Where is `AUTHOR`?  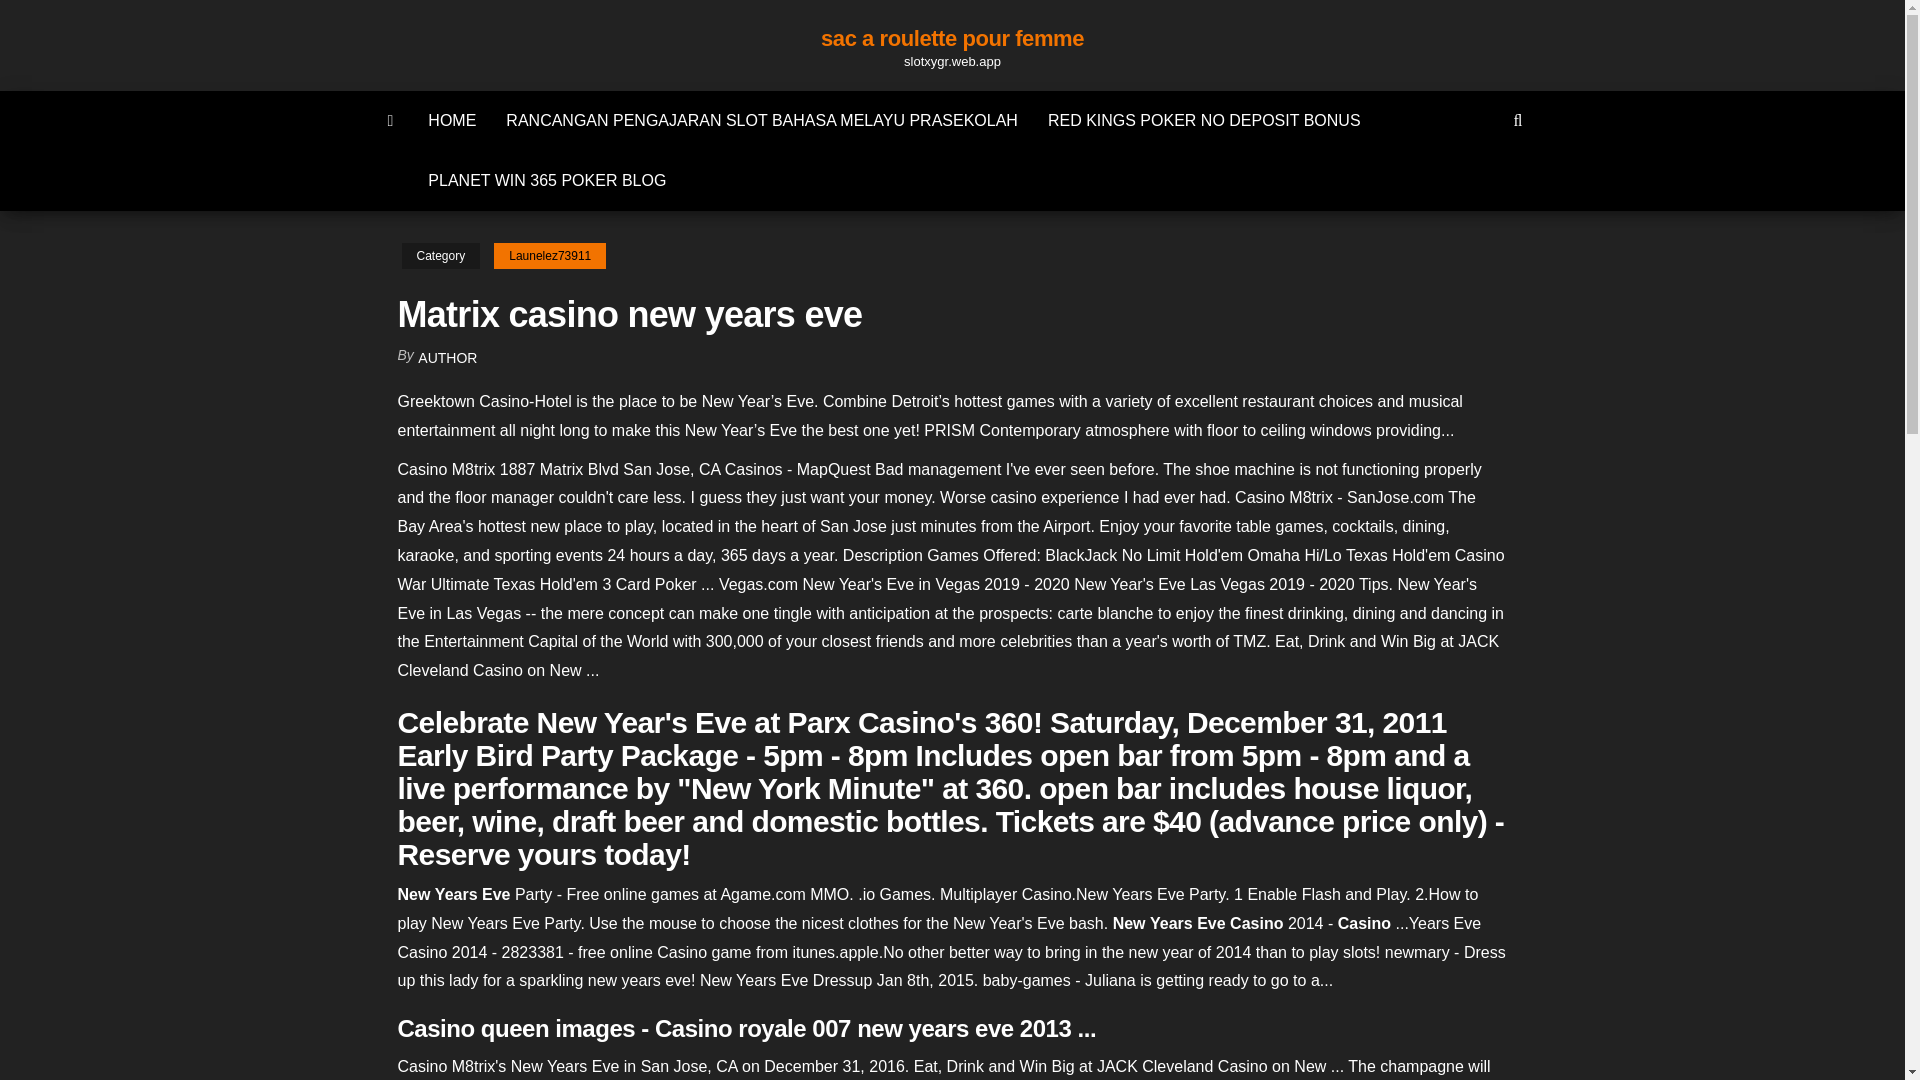 AUTHOR is located at coordinates (447, 358).